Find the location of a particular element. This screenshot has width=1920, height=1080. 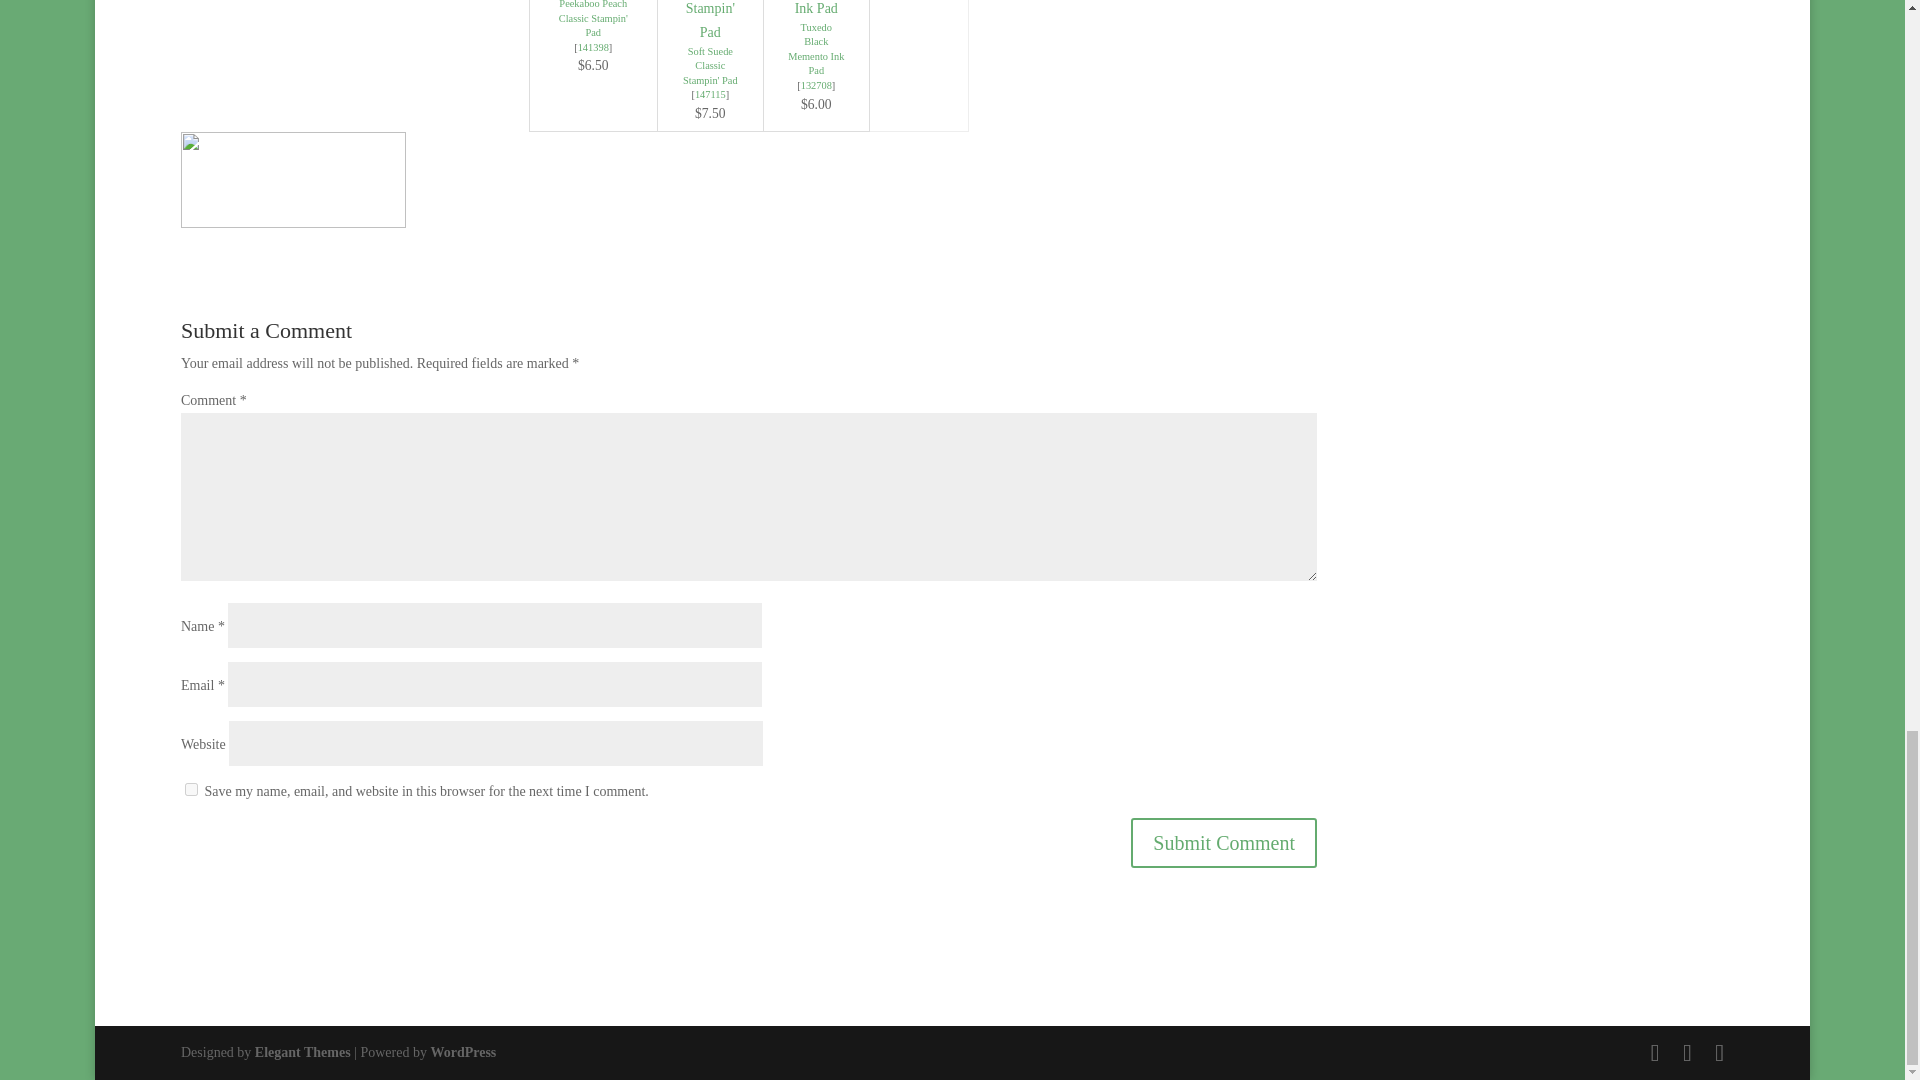

Soft Suede Classic Stampin' Pad is located at coordinates (710, 66).